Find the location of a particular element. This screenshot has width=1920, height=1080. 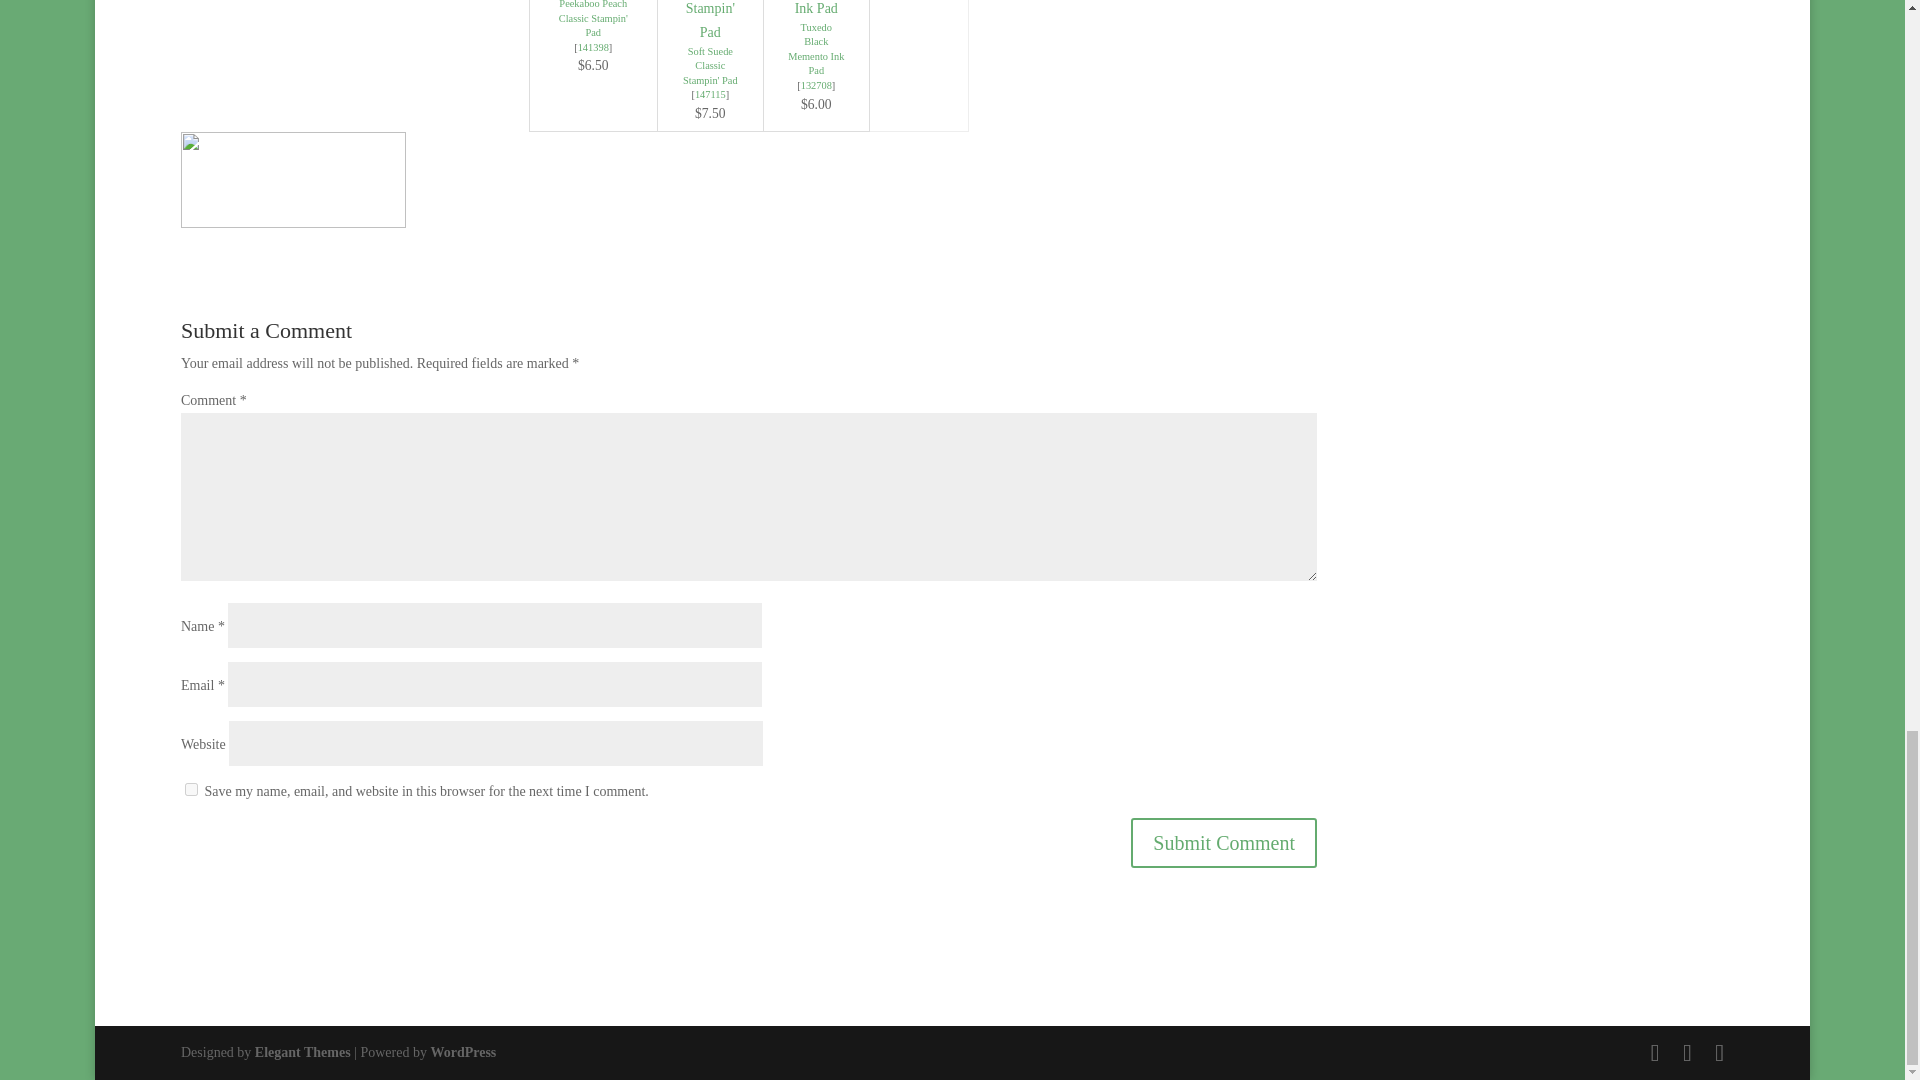

Soft Suede Classic Stampin' Pad is located at coordinates (710, 66).